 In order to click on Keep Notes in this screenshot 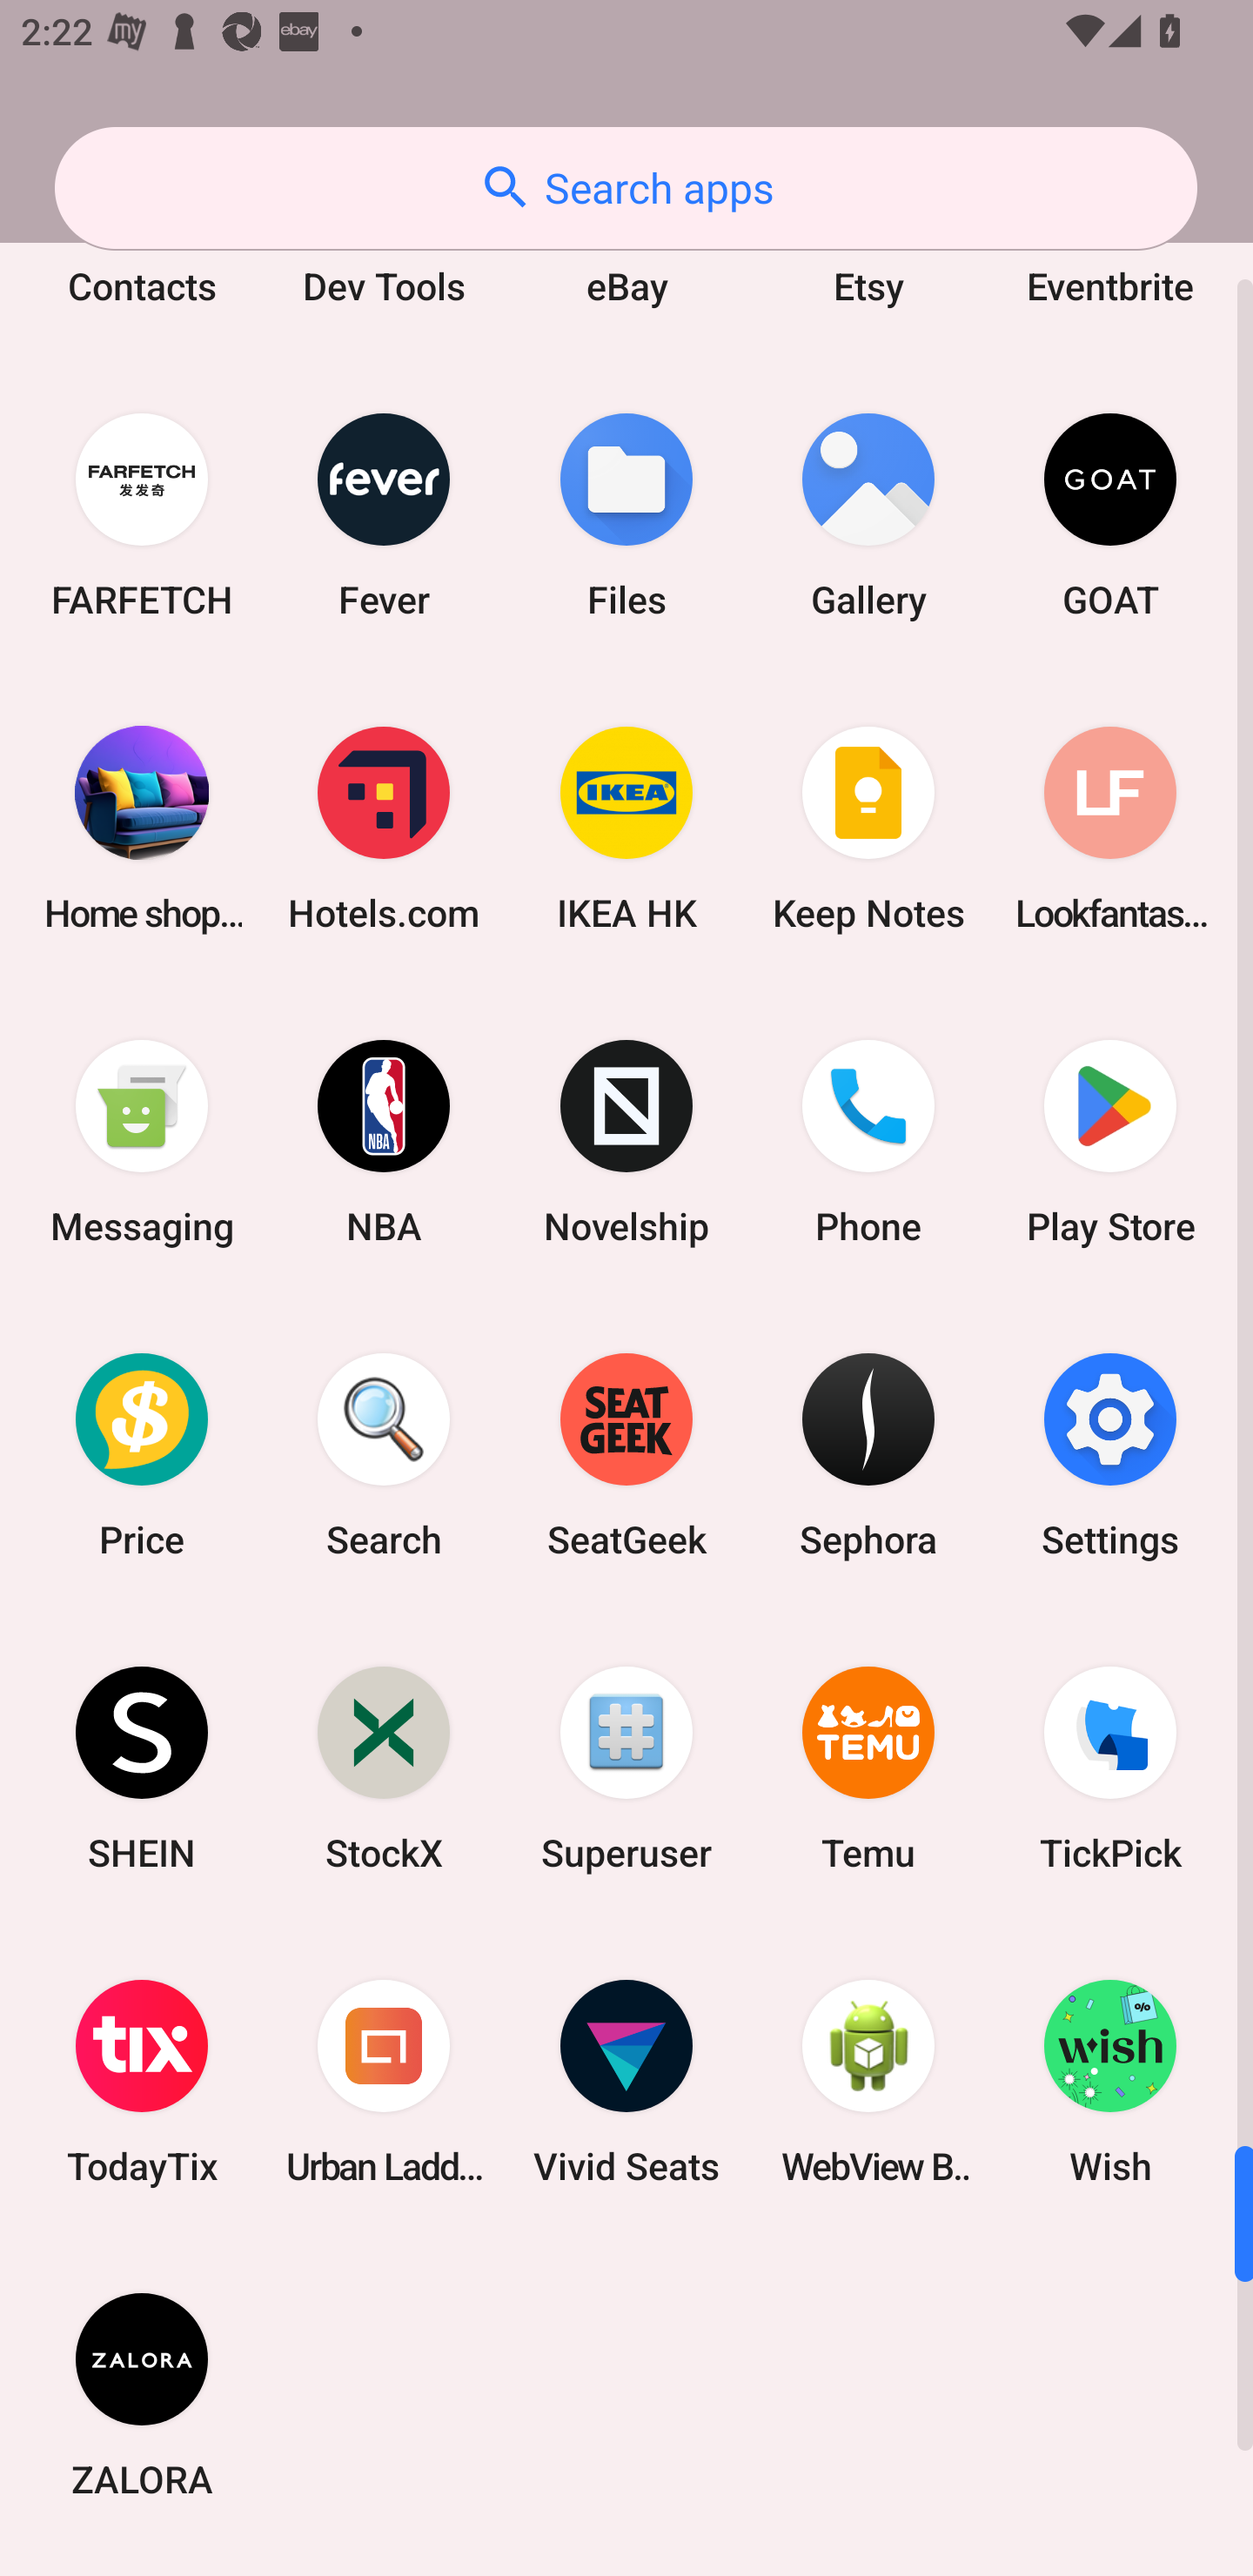, I will do `click(868, 828)`.